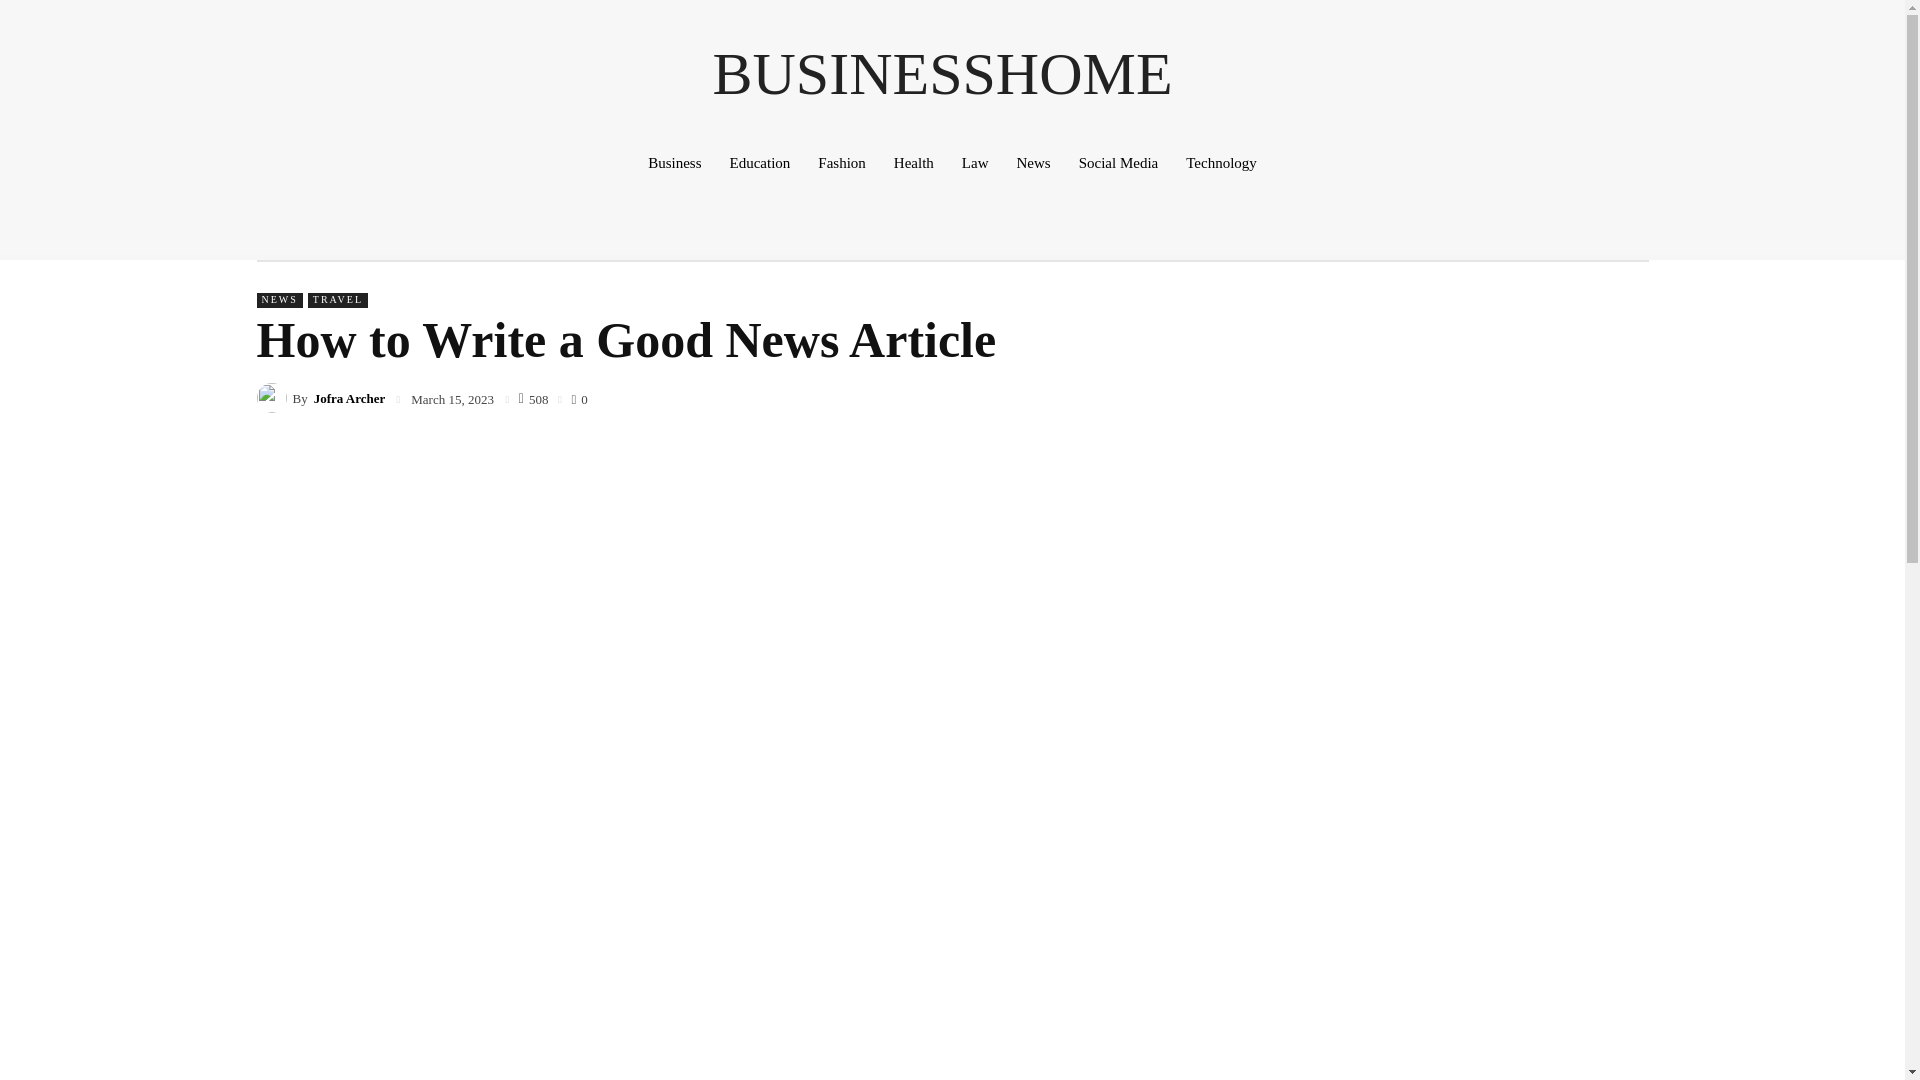 Image resolution: width=1920 pixels, height=1080 pixels. Describe the element at coordinates (914, 162) in the screenshot. I see `Health` at that location.